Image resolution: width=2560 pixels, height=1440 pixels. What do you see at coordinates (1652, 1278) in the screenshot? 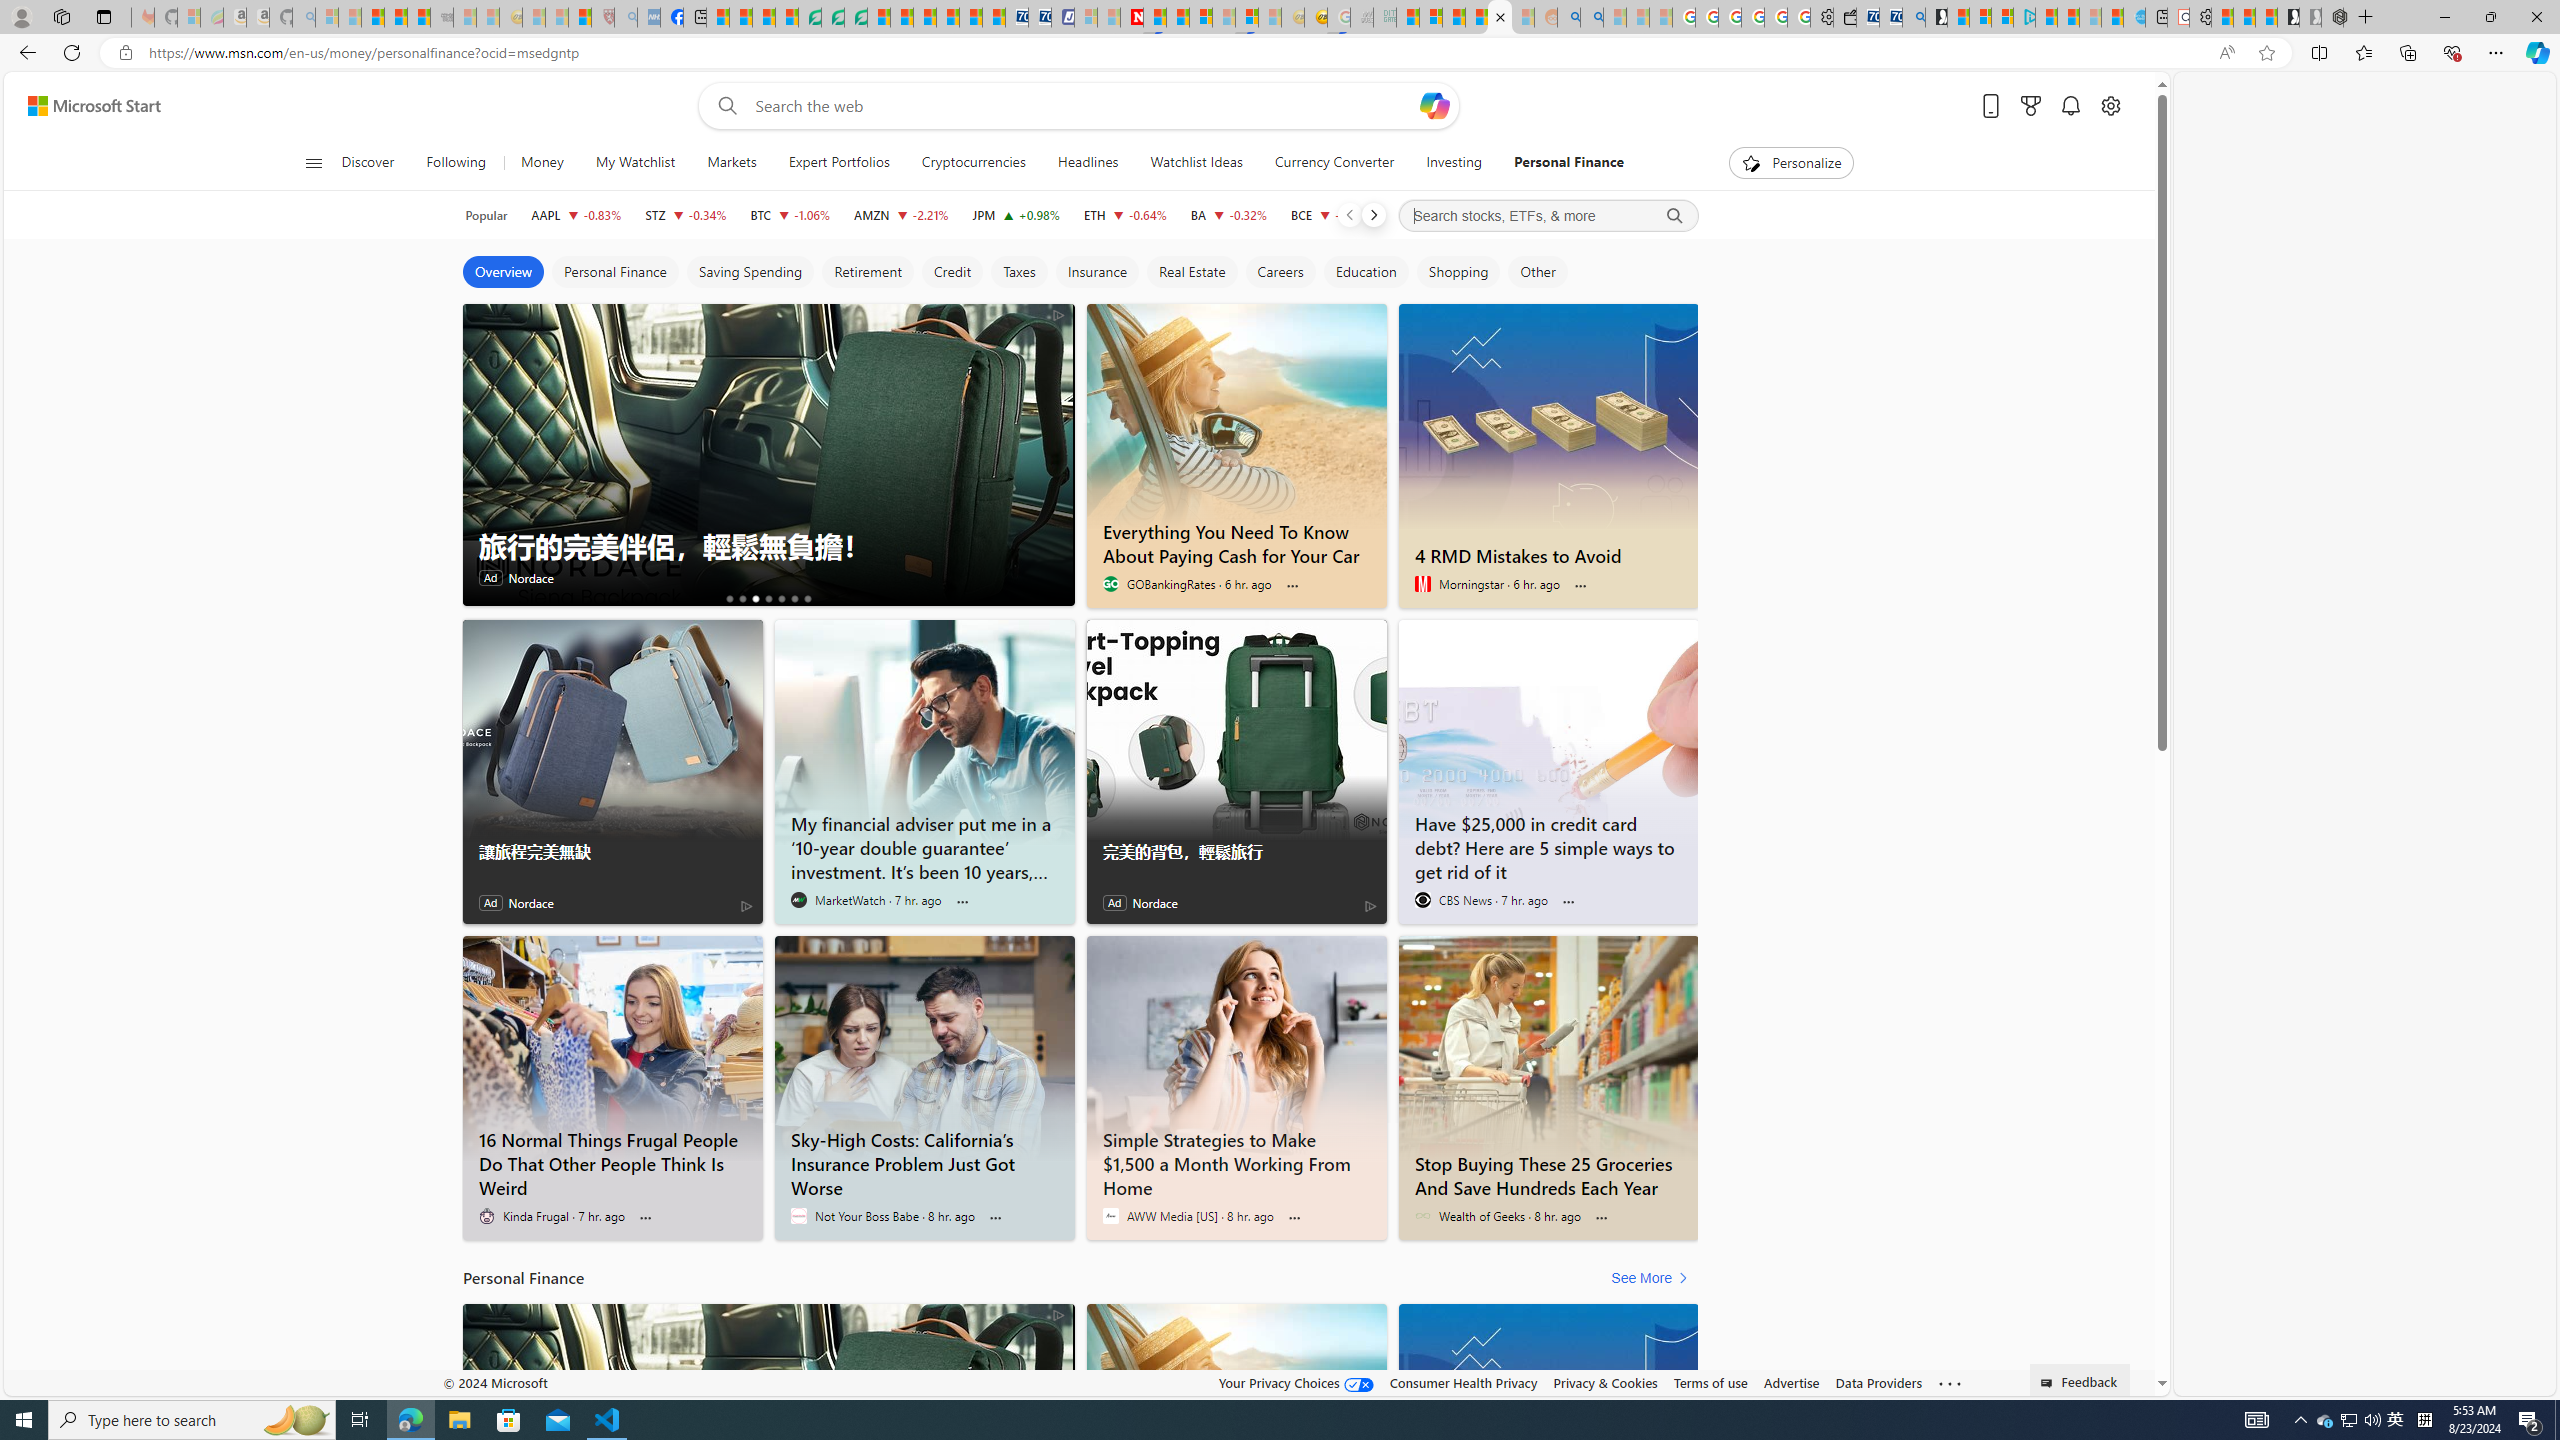
I see `See More` at bounding box center [1652, 1278].